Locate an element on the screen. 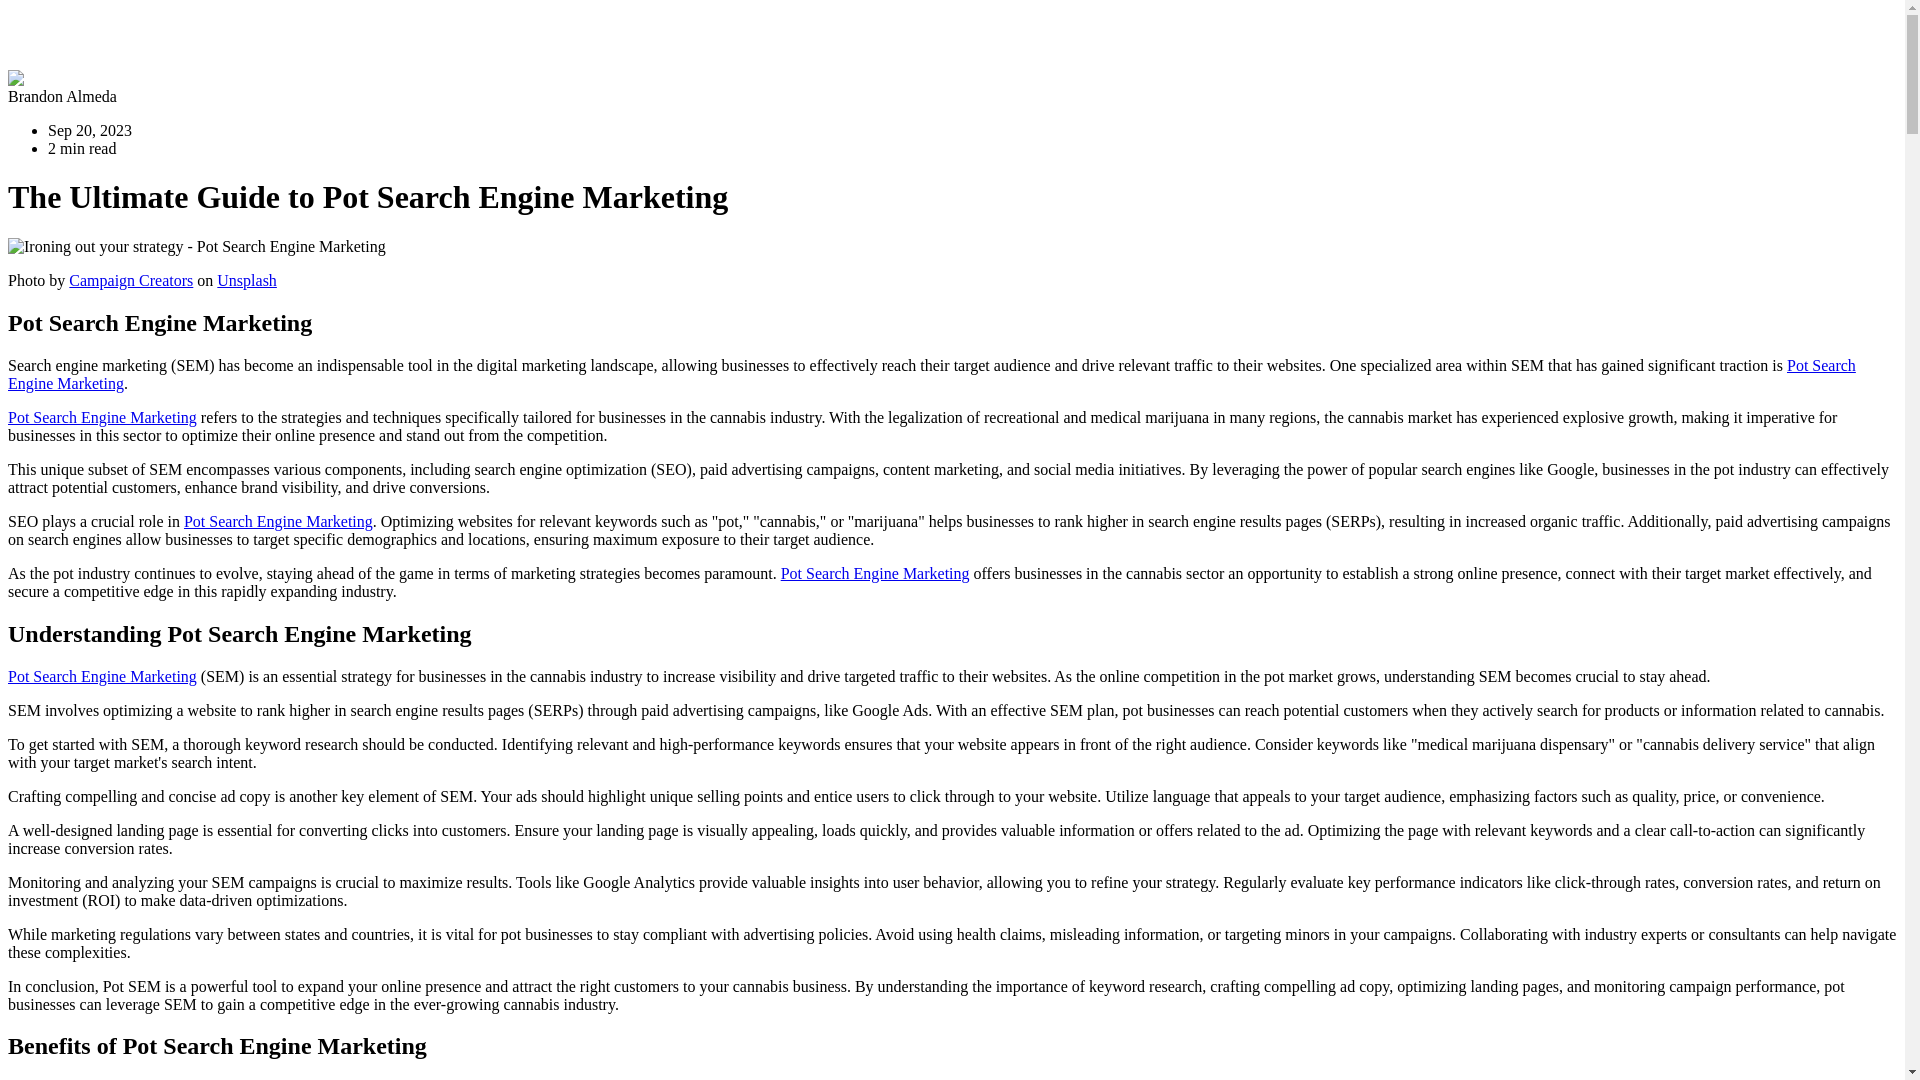  Unsplash is located at coordinates (246, 280).